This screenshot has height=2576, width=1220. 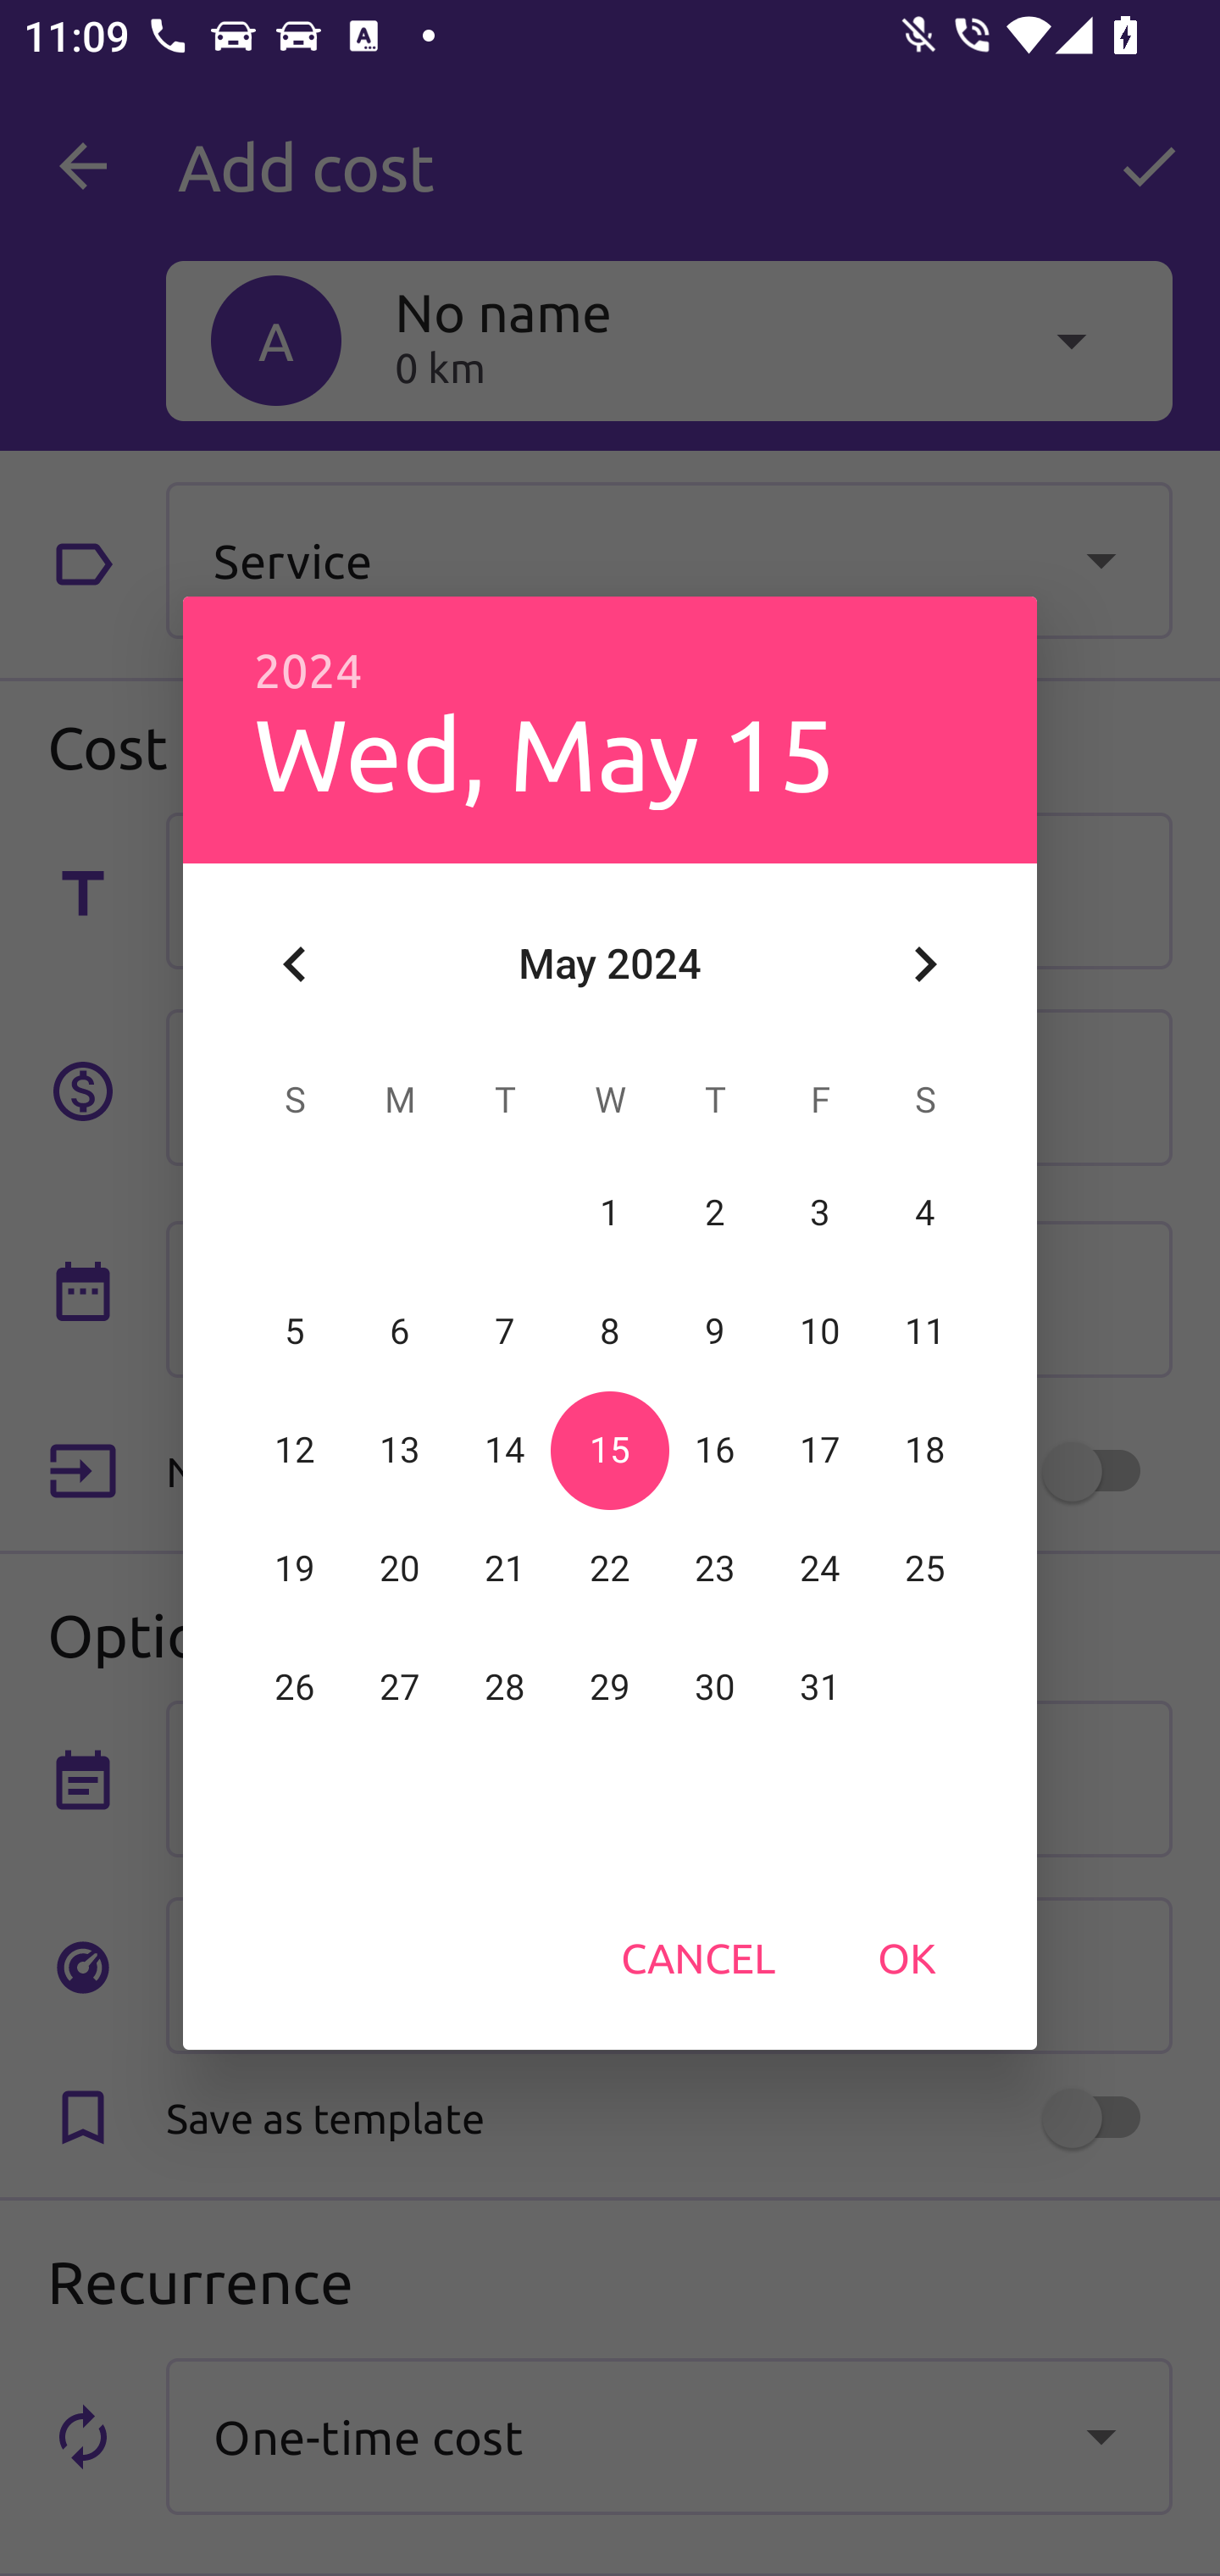 What do you see at coordinates (610, 1568) in the screenshot?
I see `22 22 May 2024` at bounding box center [610, 1568].